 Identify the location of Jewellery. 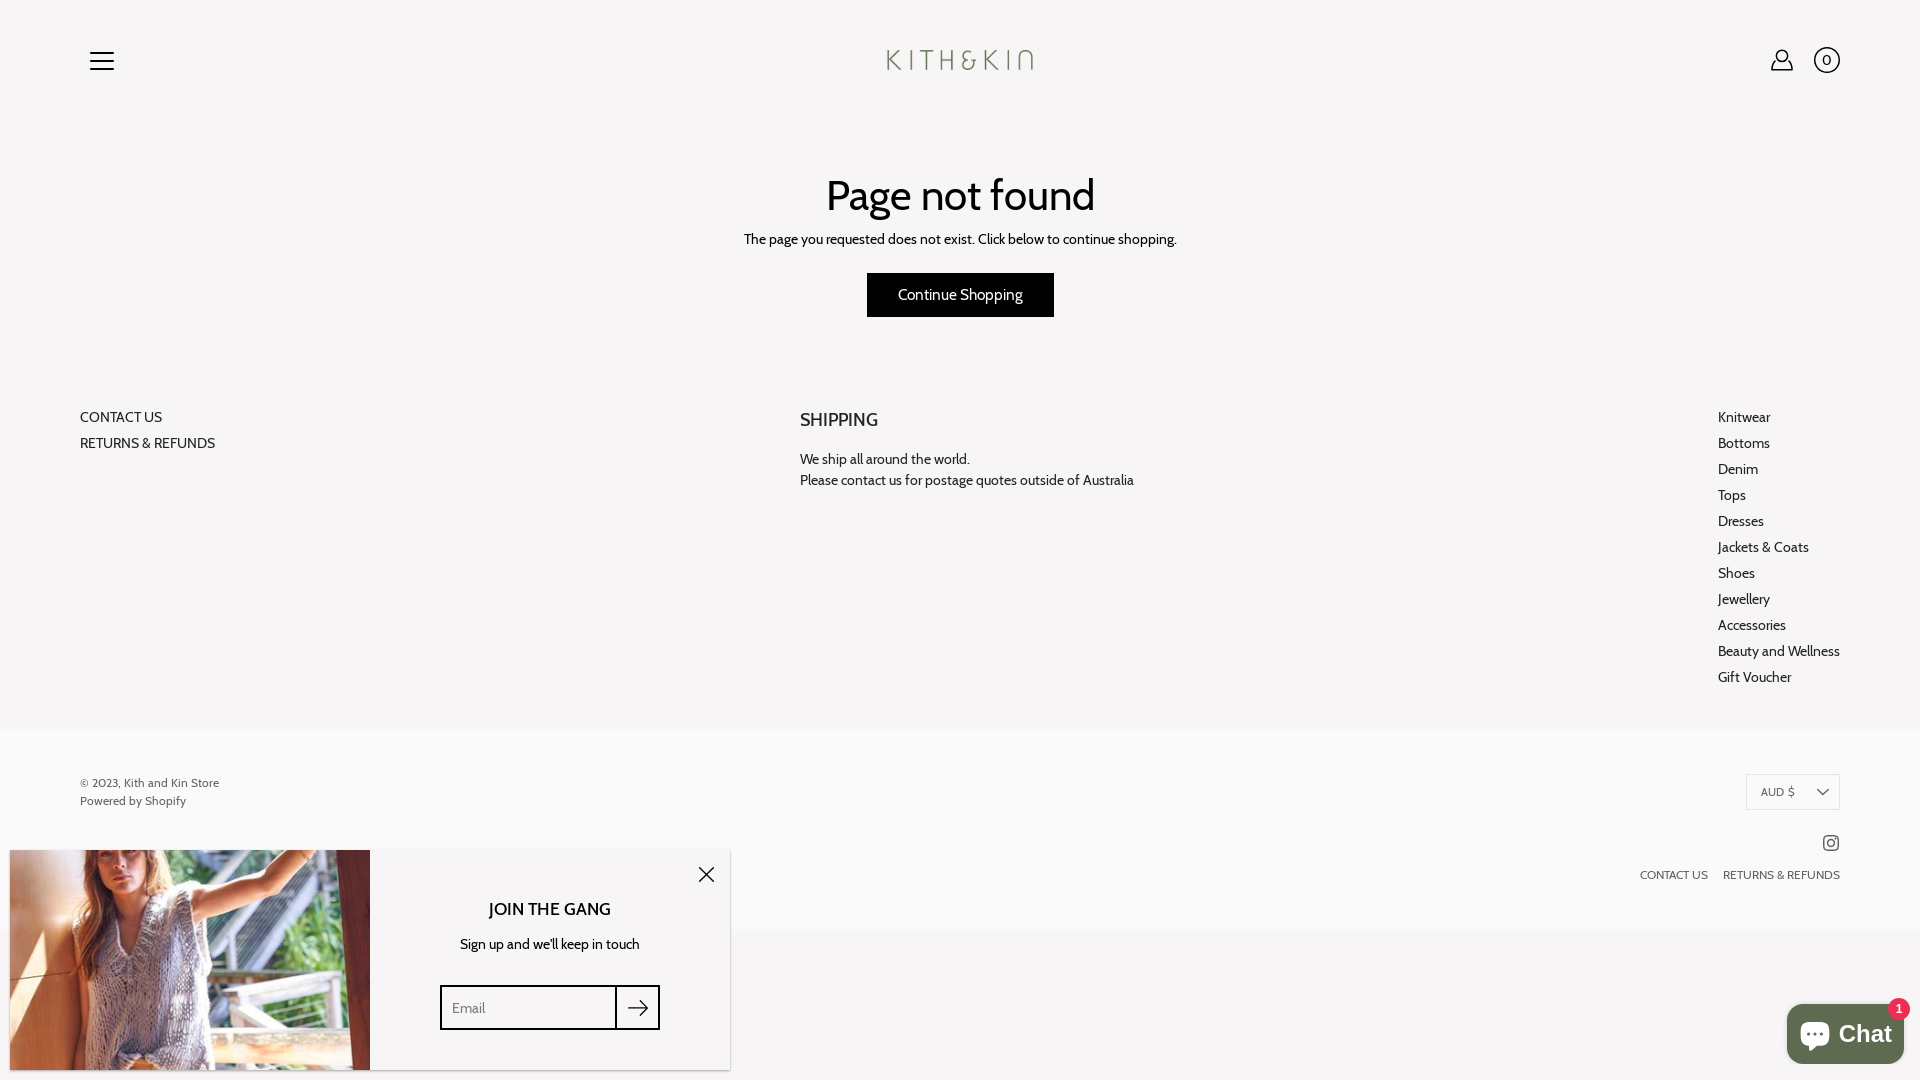
(1744, 599).